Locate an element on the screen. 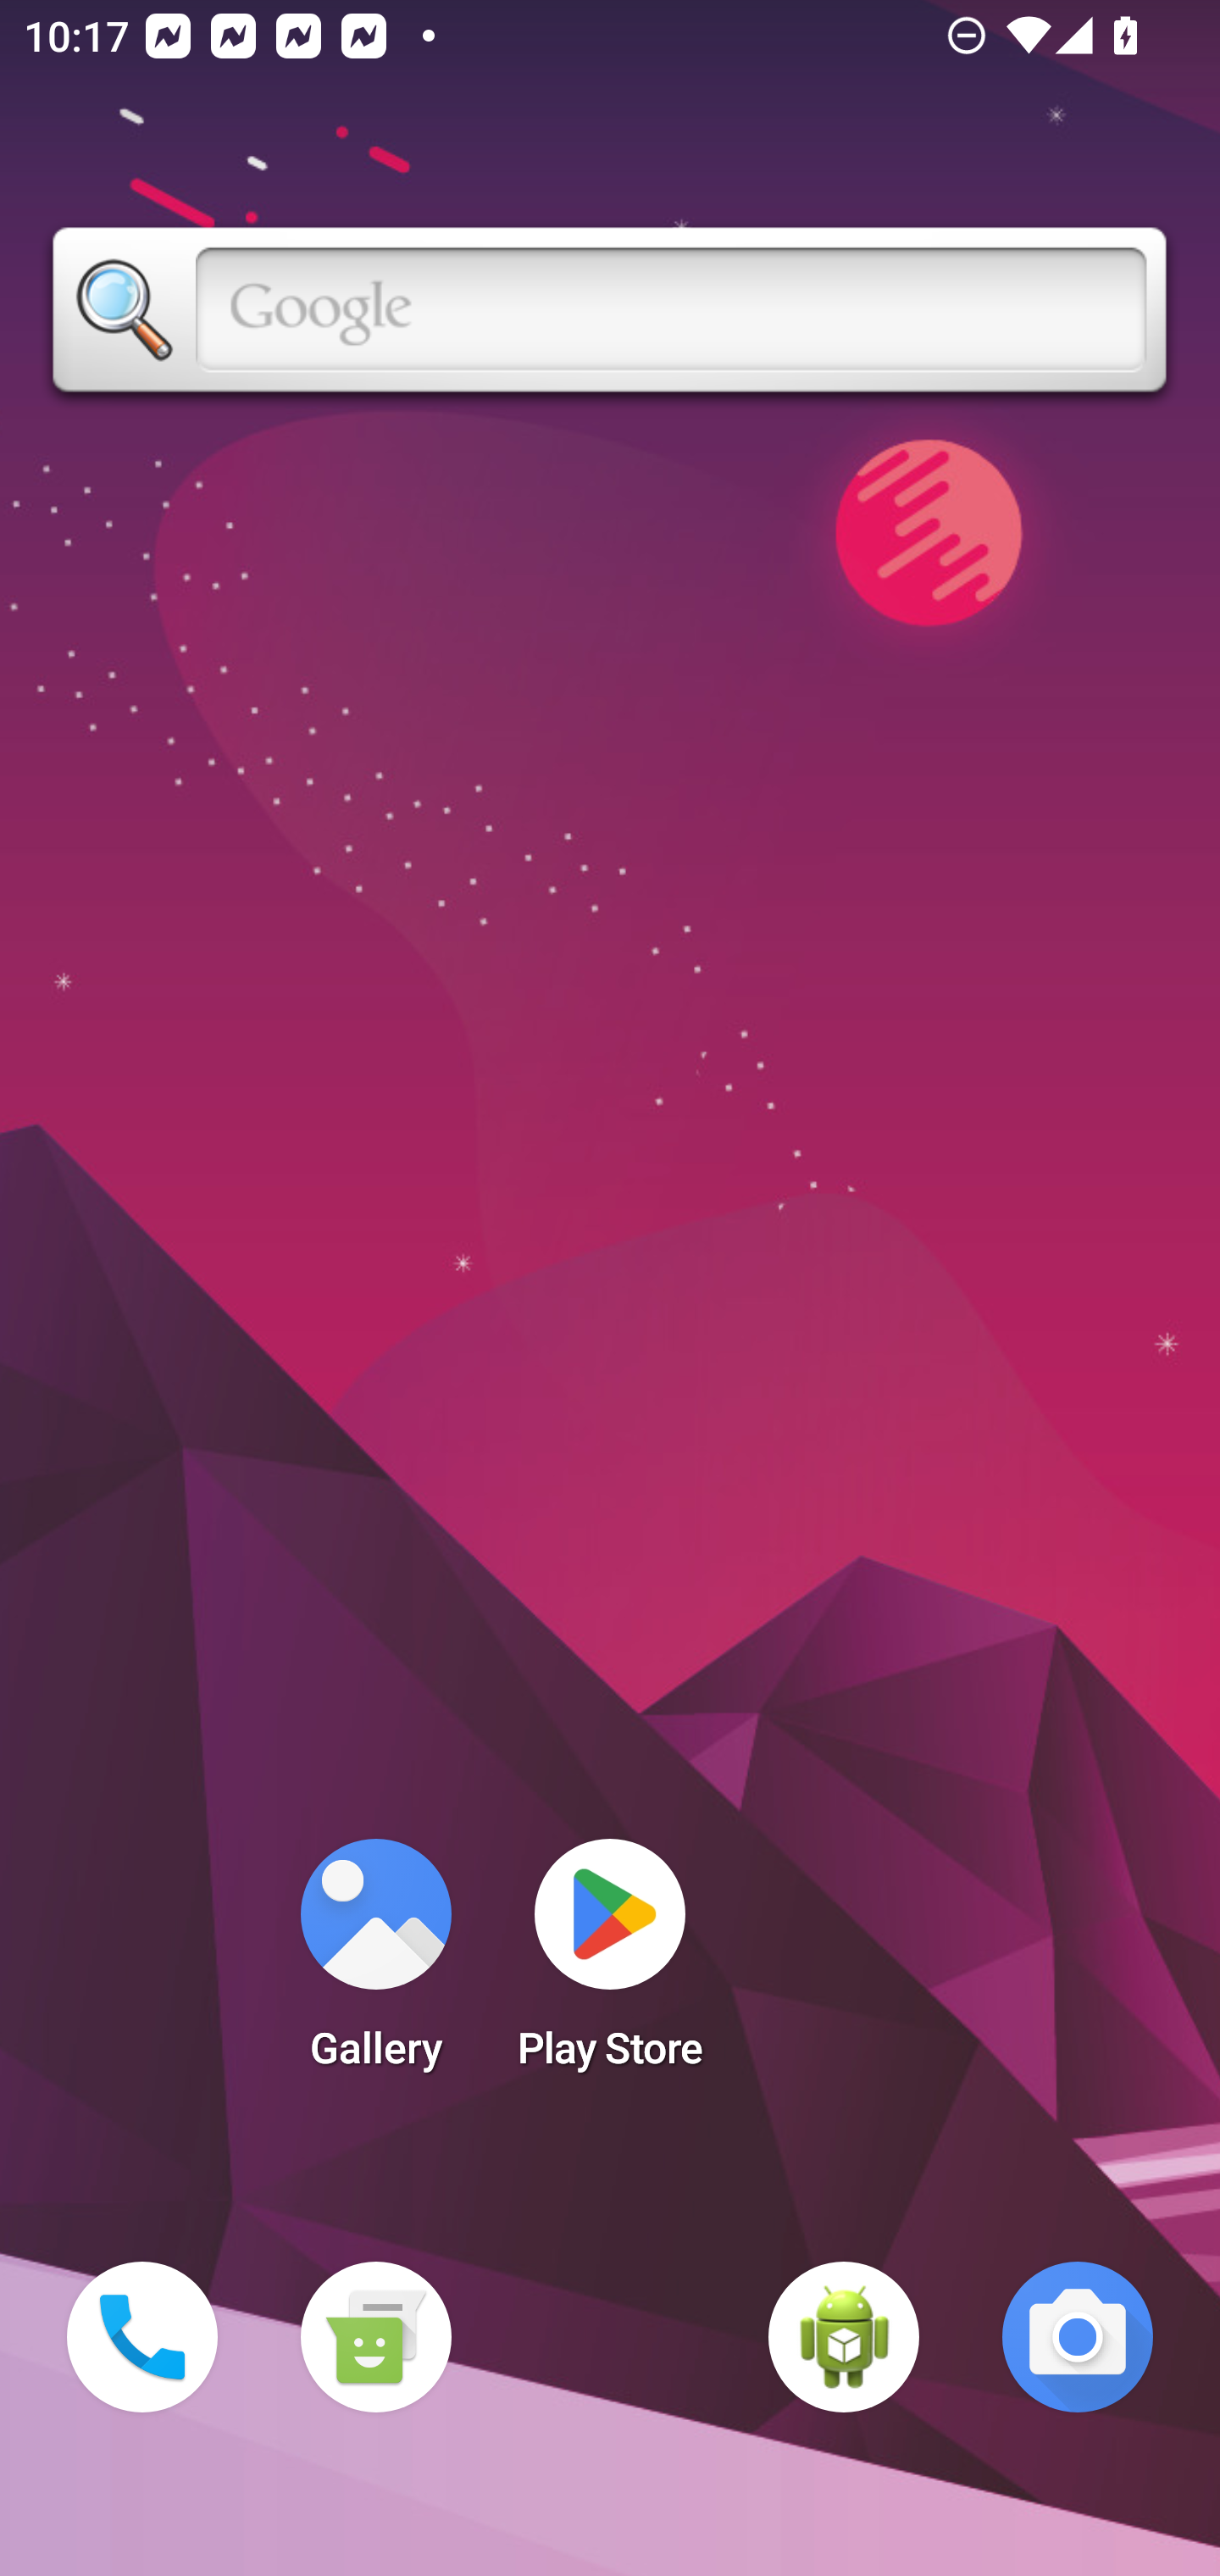 The width and height of the screenshot is (1220, 2576). Phone is located at coordinates (142, 2337).